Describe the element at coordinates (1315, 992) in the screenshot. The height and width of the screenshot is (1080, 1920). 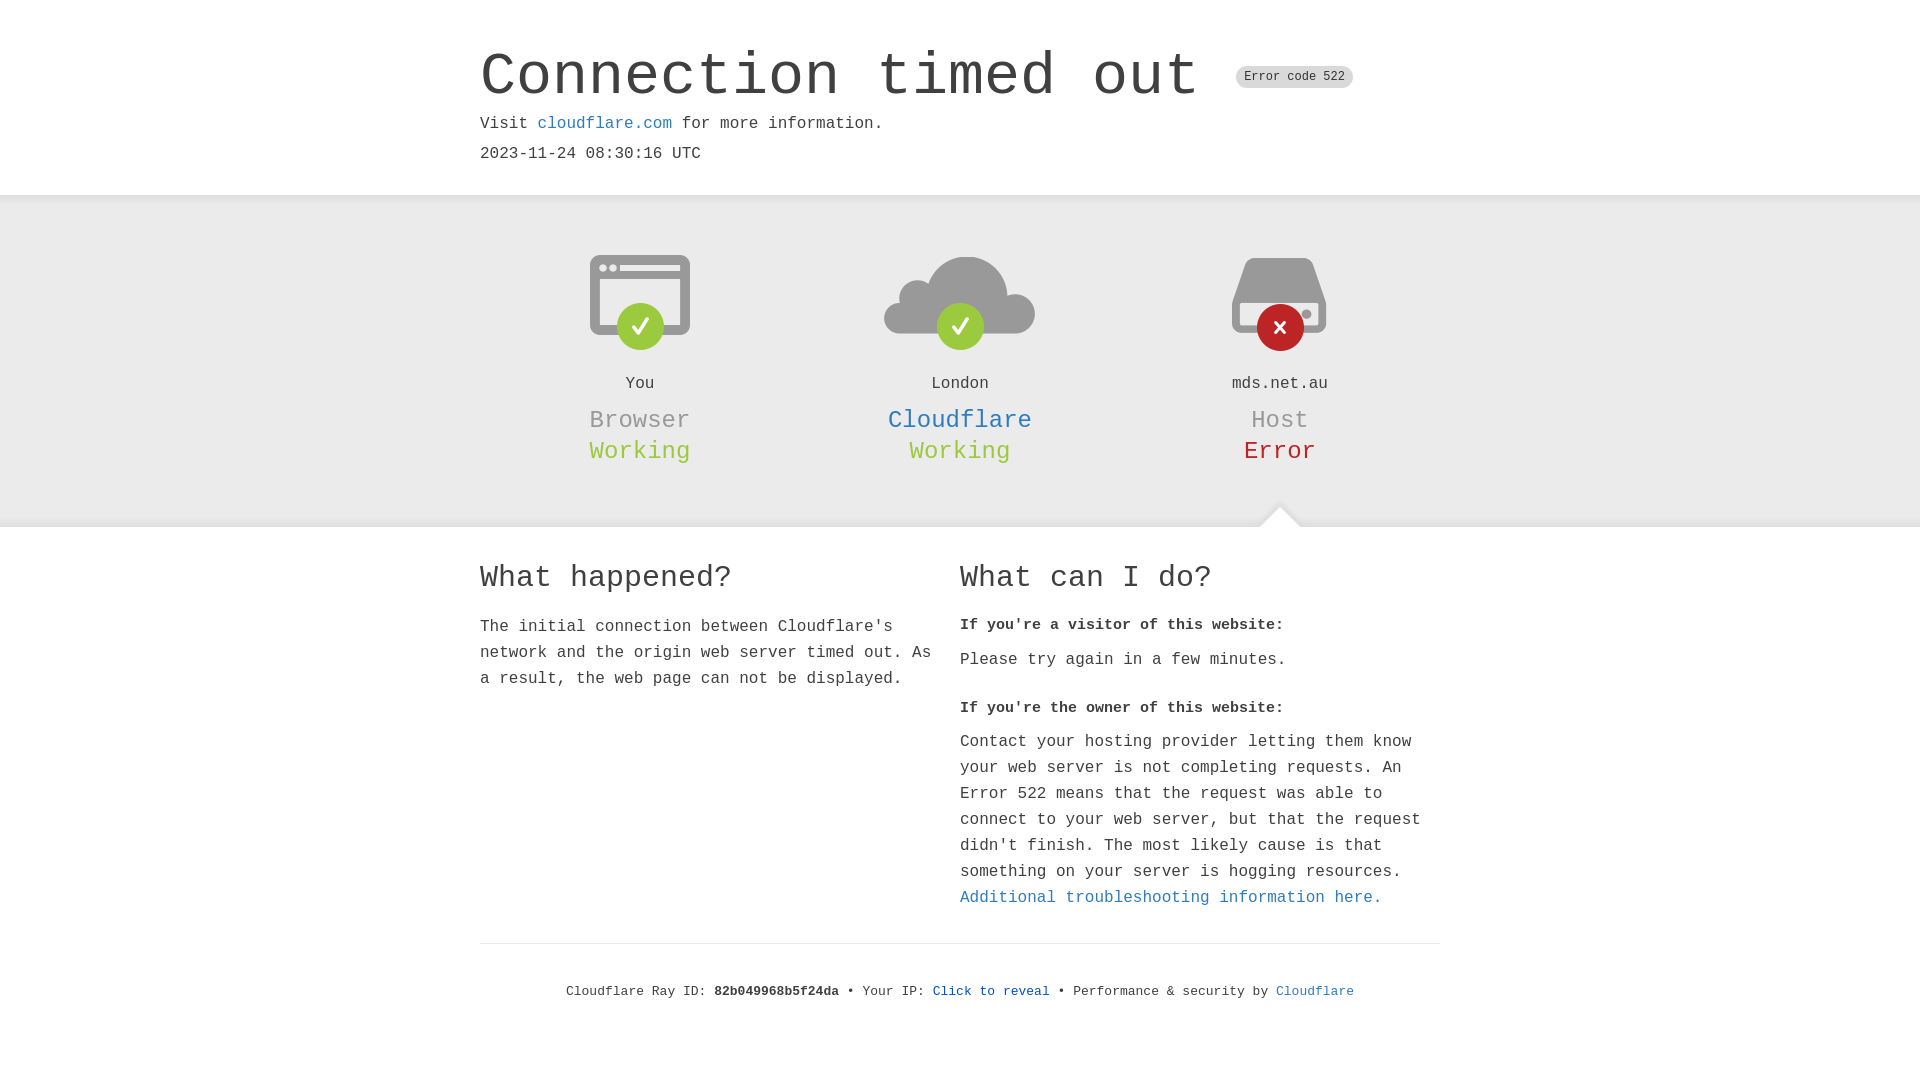
I see `Cloudflare` at that location.